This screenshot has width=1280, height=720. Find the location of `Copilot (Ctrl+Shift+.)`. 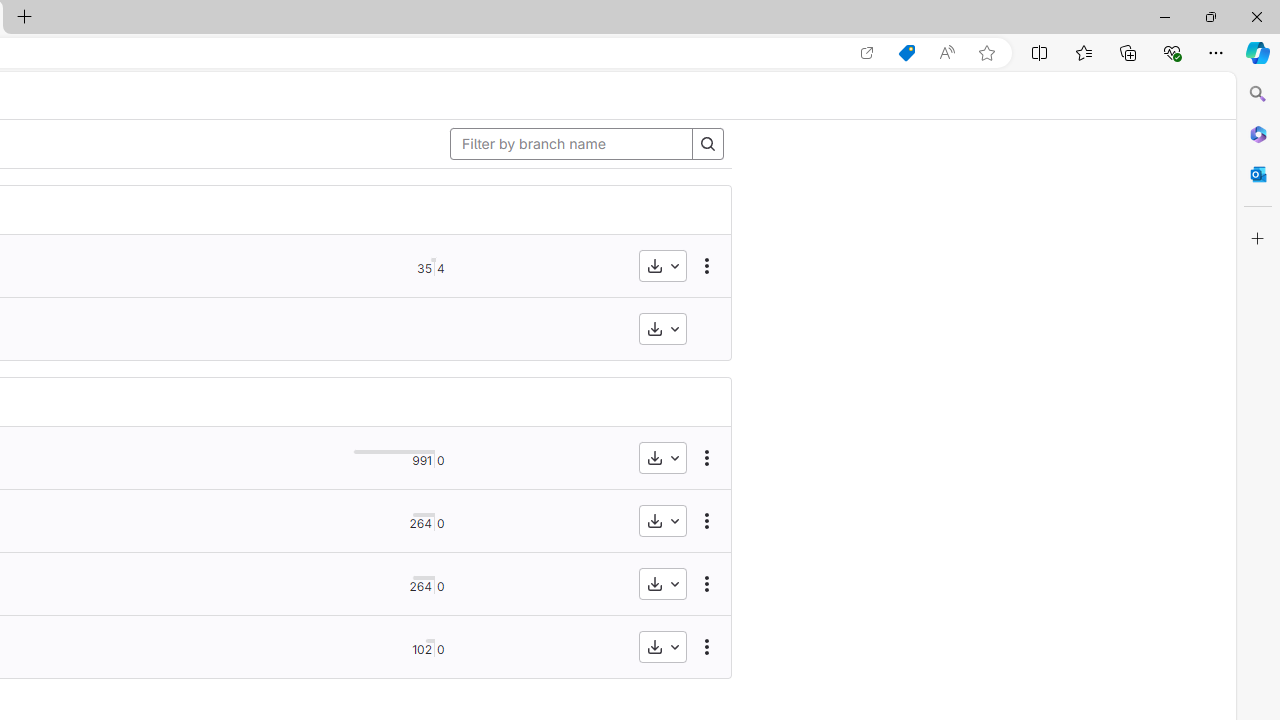

Copilot (Ctrl+Shift+.) is located at coordinates (1258, 52).